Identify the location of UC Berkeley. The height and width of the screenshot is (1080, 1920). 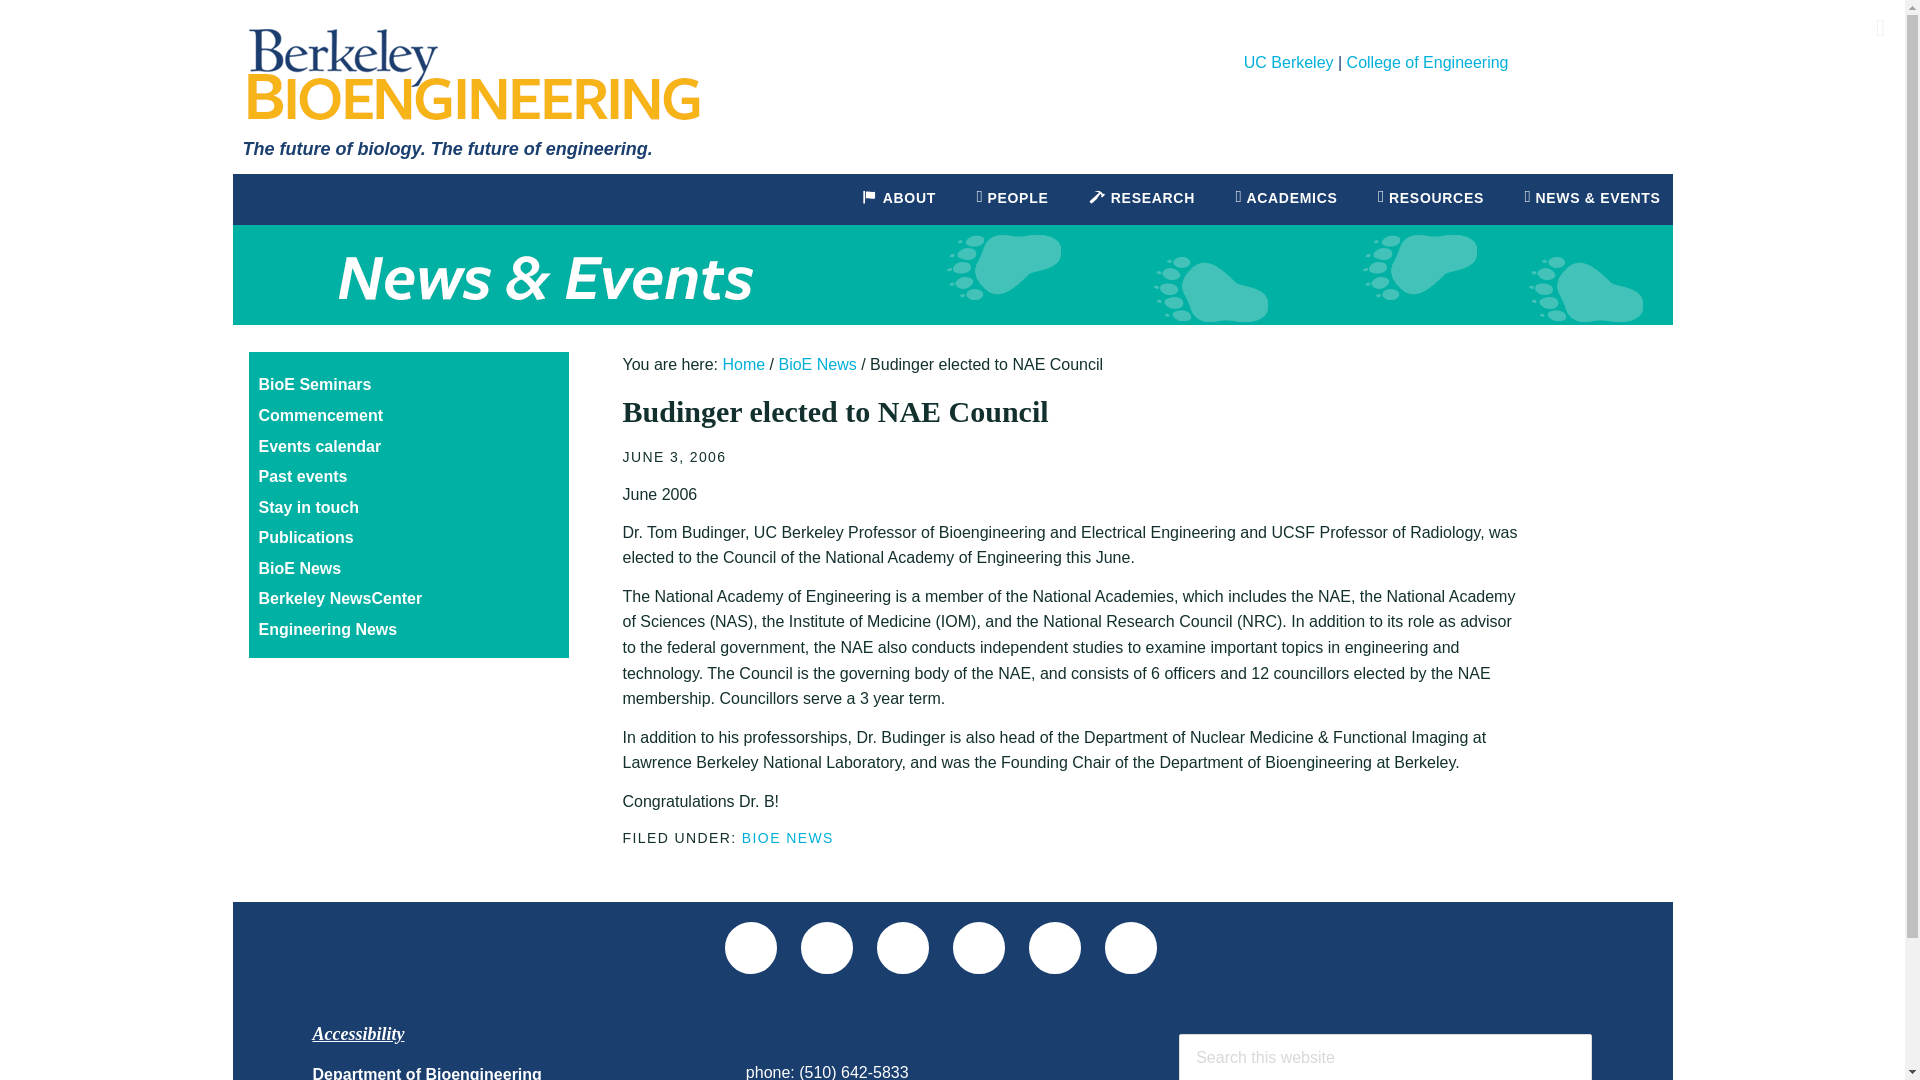
(1289, 62).